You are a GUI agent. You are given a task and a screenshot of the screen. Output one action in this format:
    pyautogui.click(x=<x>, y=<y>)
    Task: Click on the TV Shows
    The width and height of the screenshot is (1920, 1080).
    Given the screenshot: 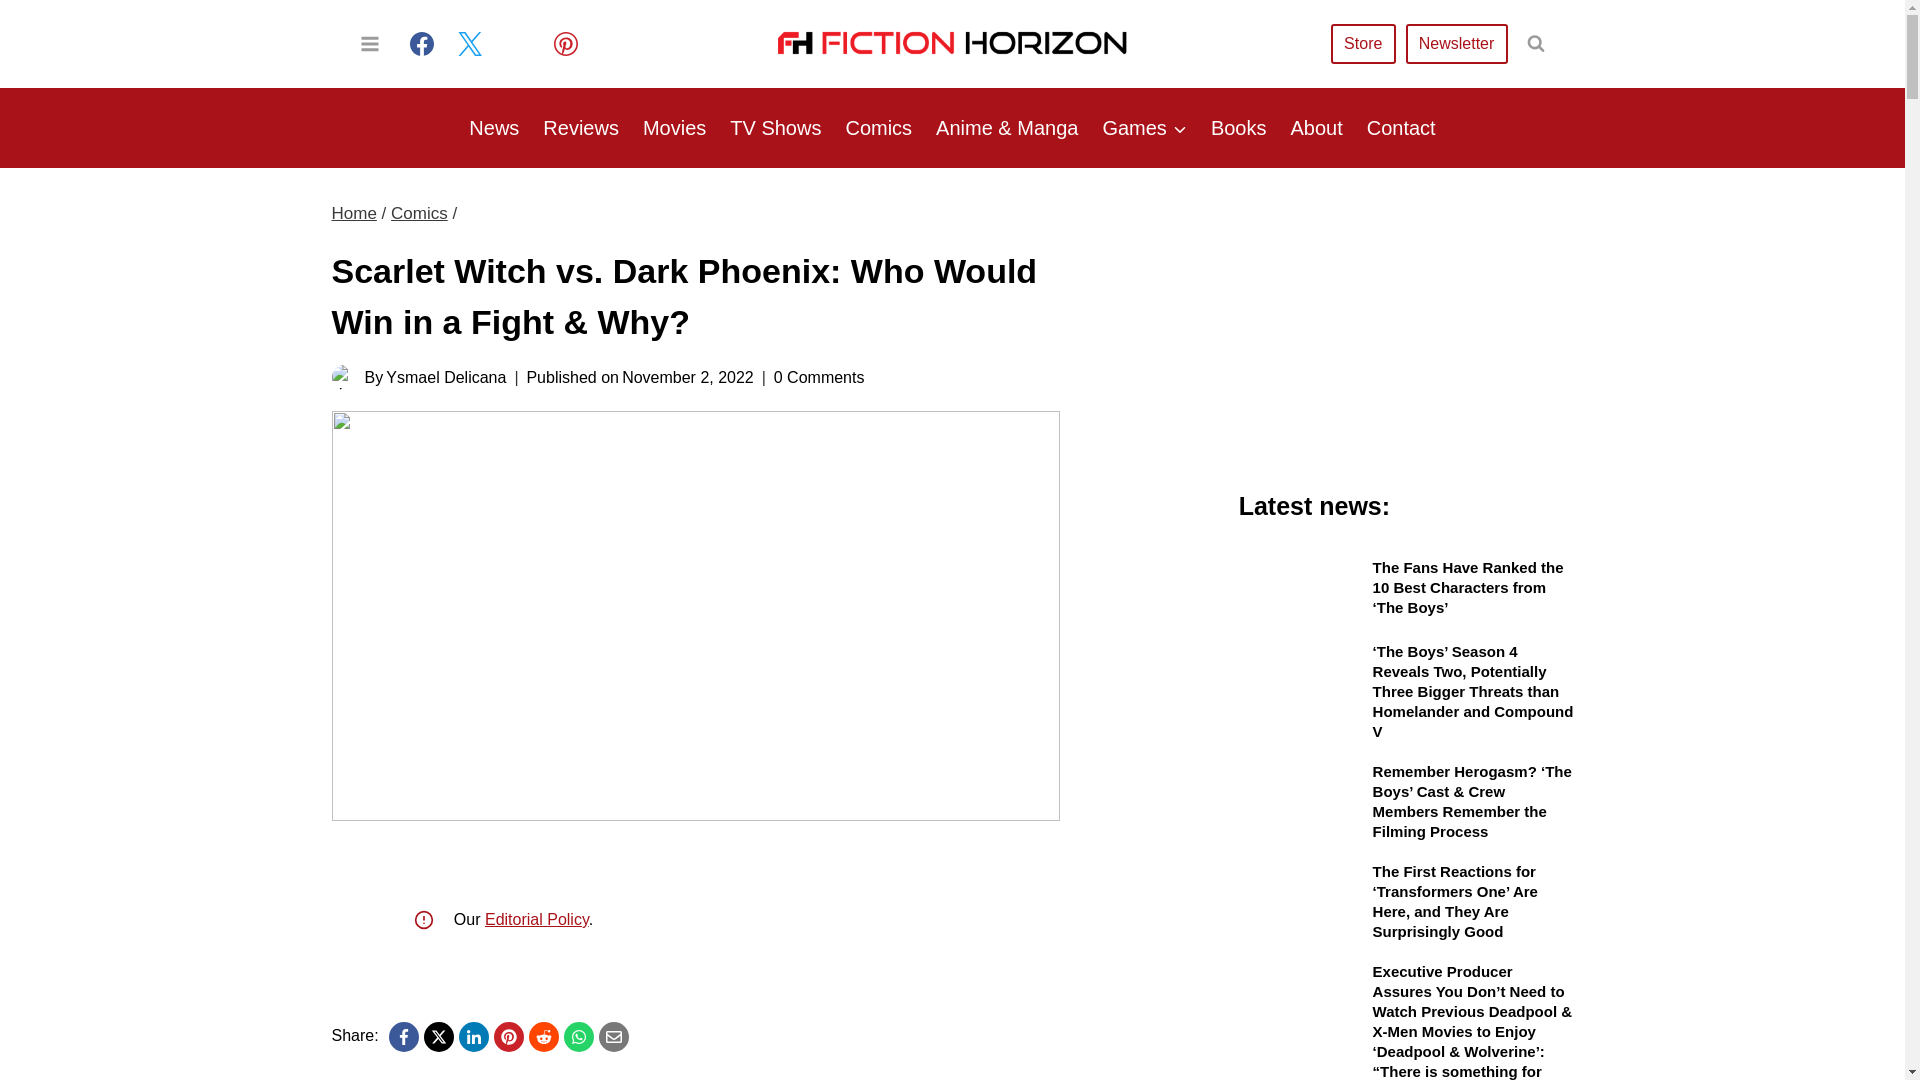 What is the action you would take?
    pyautogui.click(x=776, y=128)
    